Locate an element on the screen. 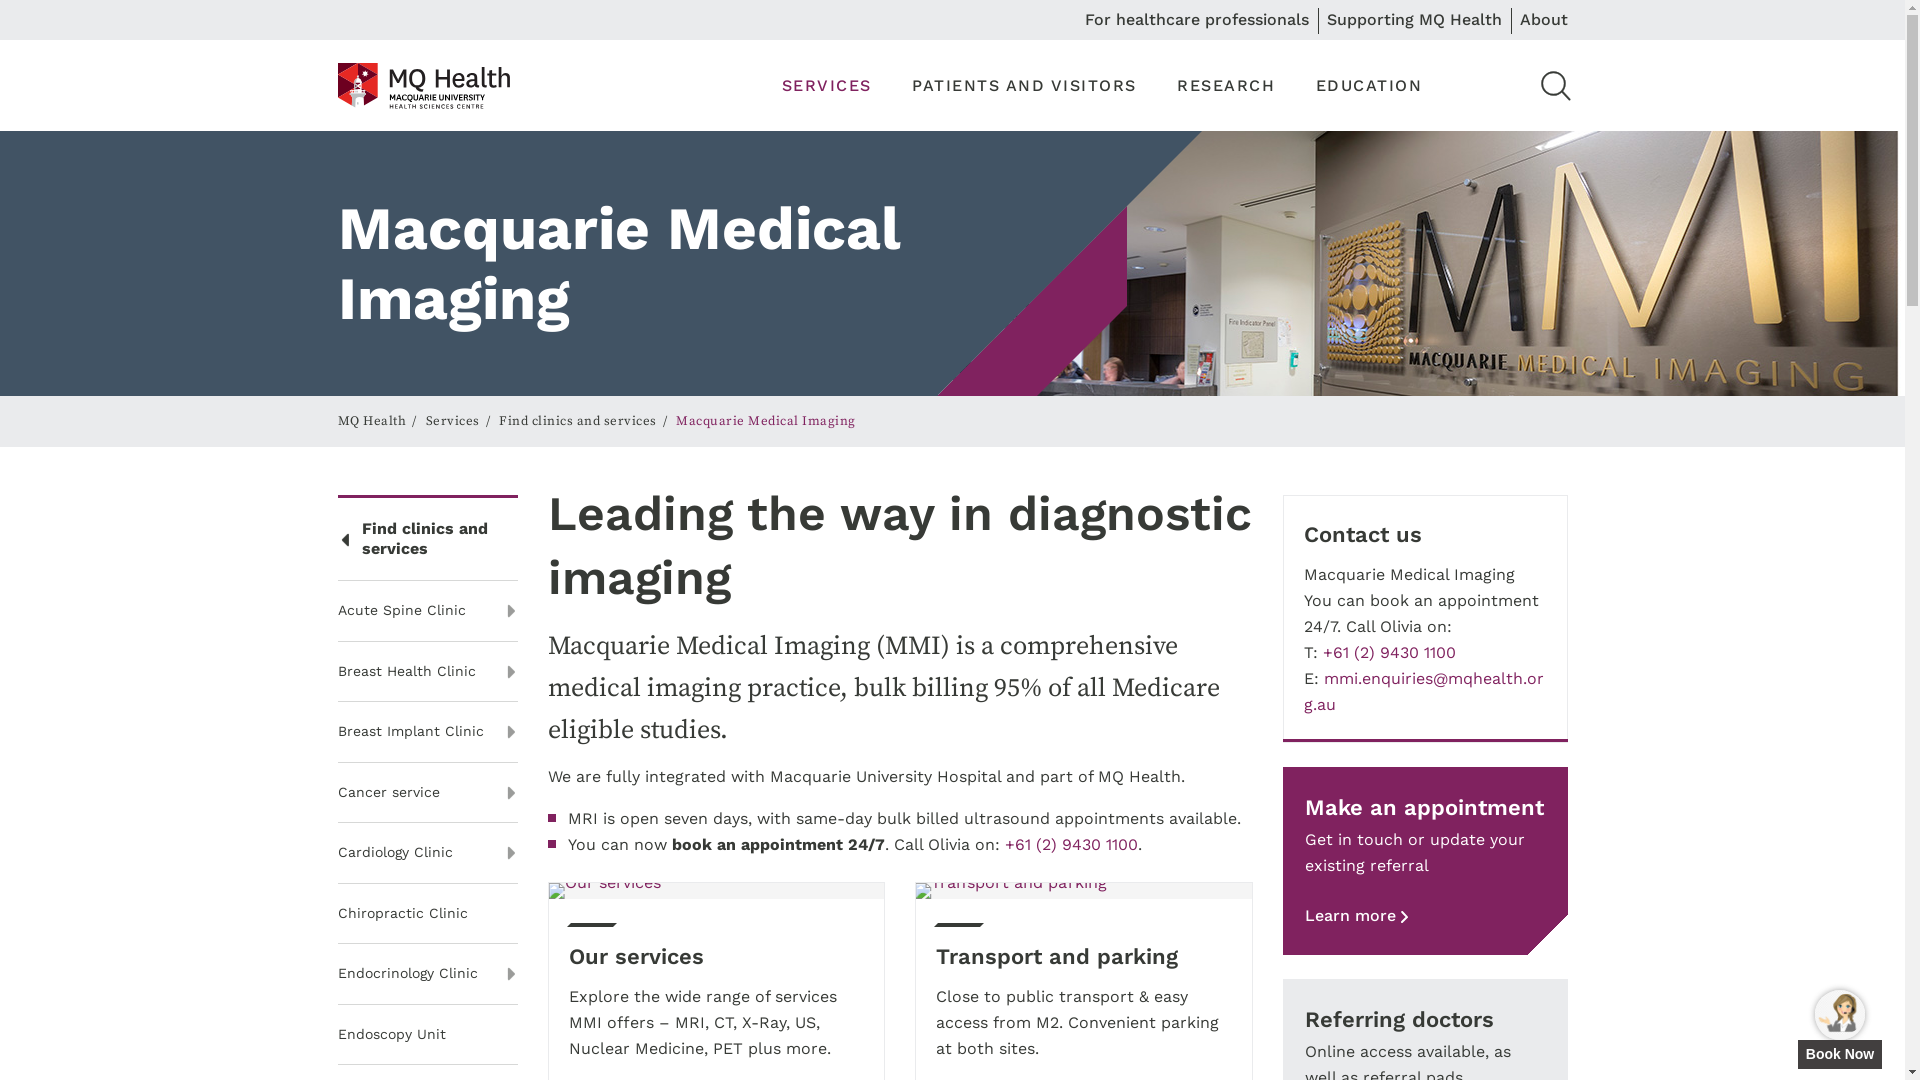  mmi.enquiries@mqhealth.org.au is located at coordinates (1424, 692).